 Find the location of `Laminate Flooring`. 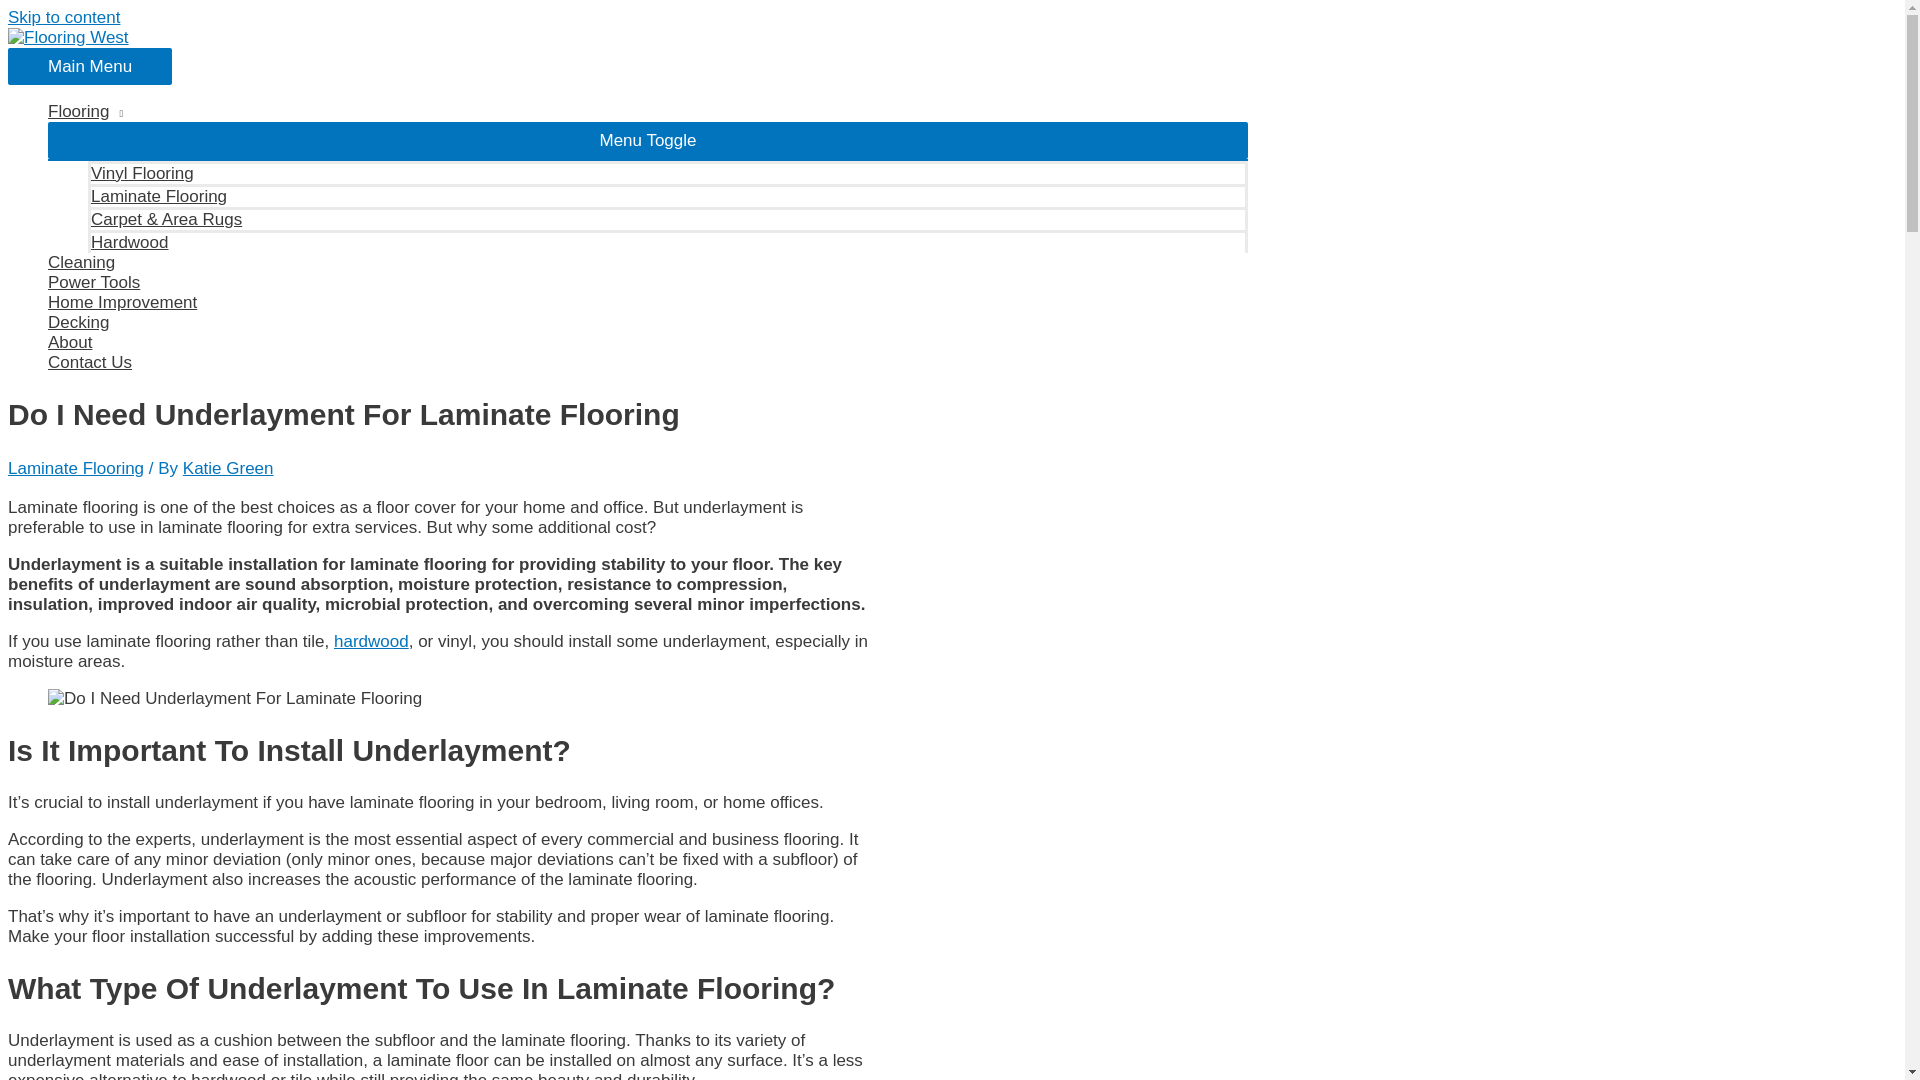

Laminate Flooring is located at coordinates (668, 195).